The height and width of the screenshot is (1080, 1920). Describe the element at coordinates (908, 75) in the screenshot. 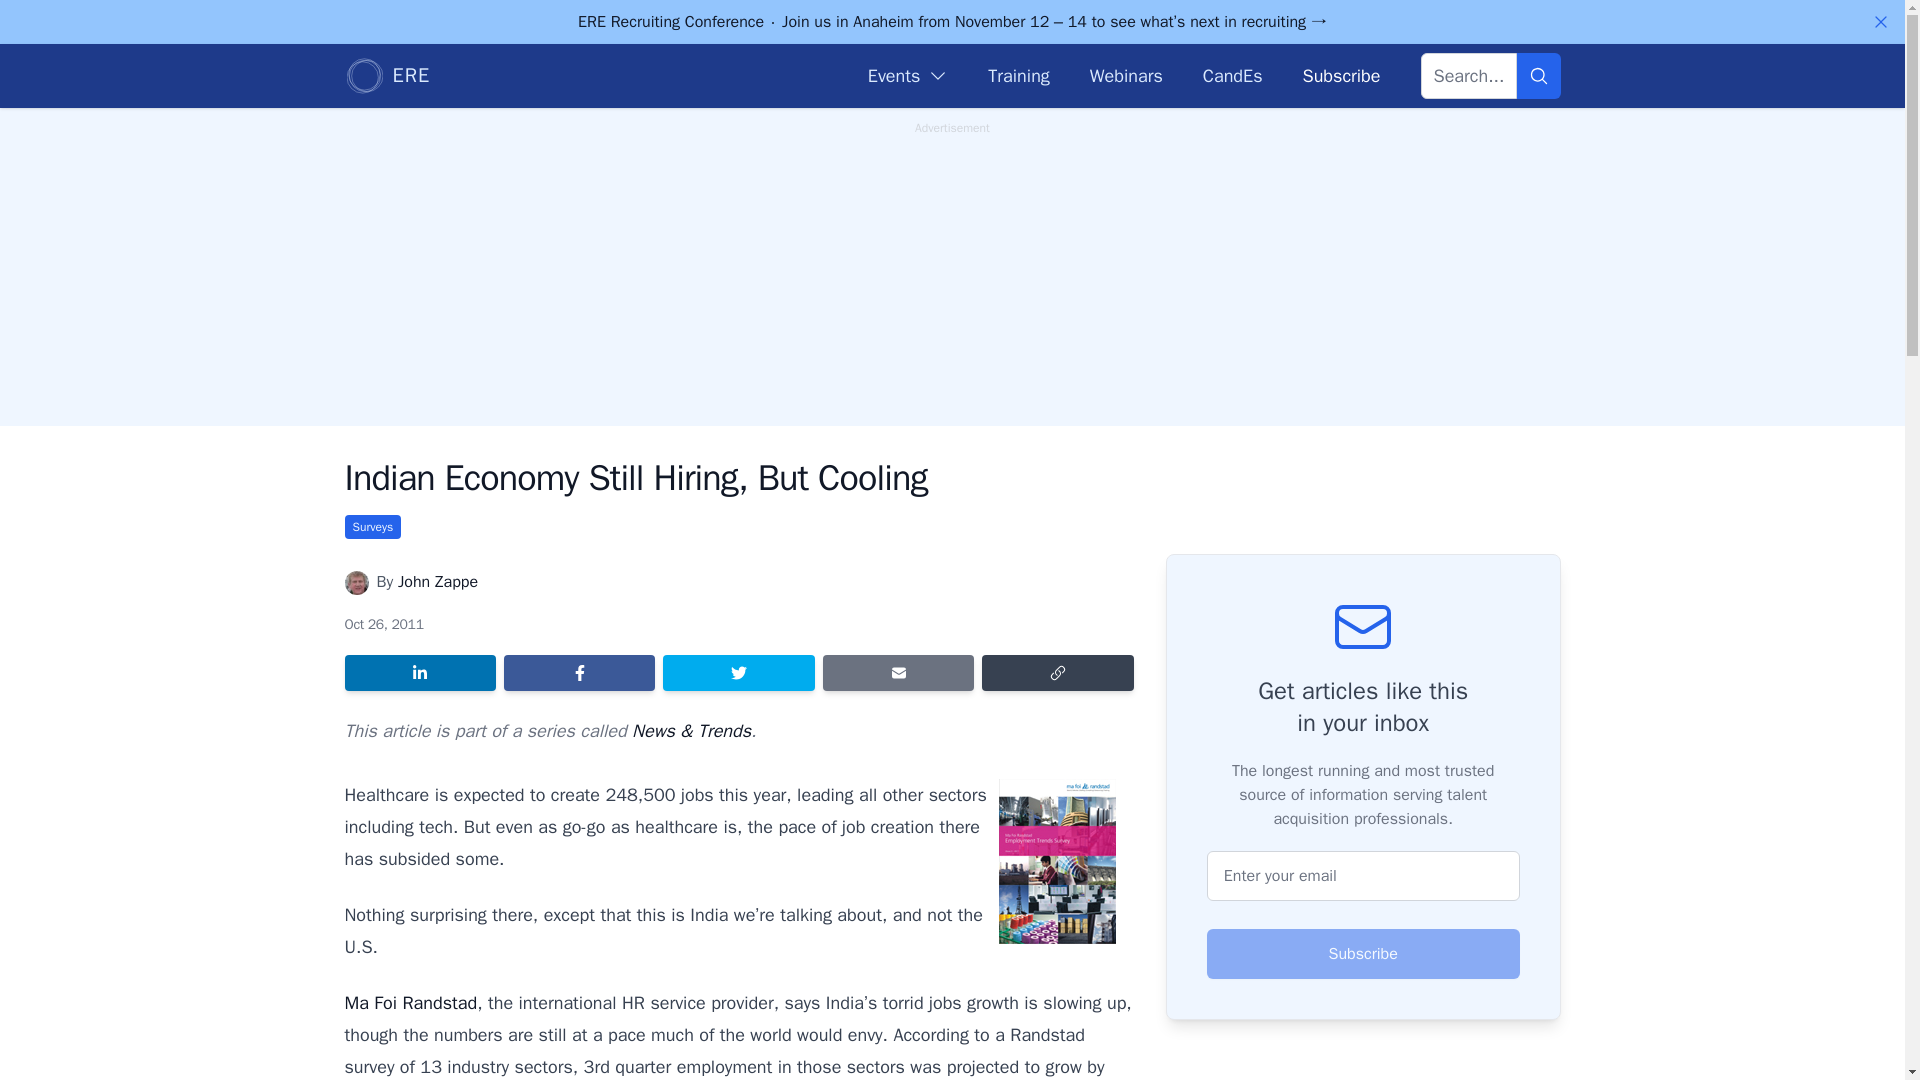

I see `Events` at that location.